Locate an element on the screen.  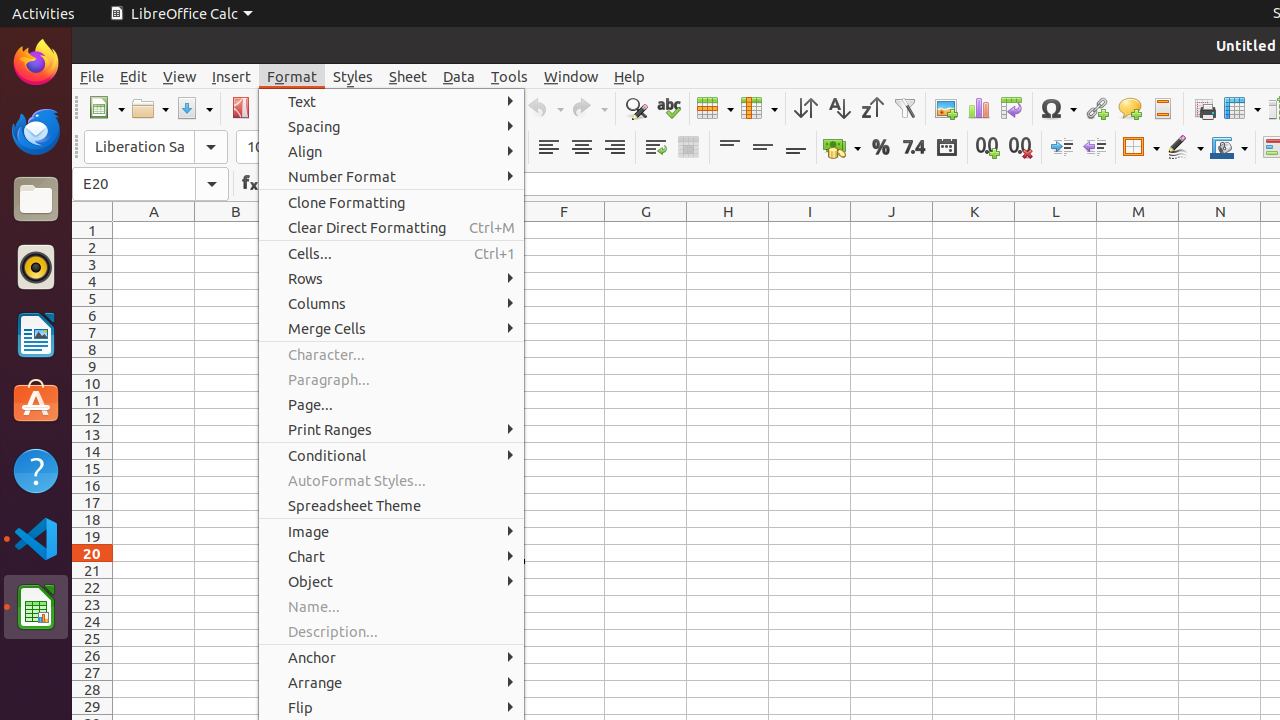
Spelling is located at coordinates (668, 108).